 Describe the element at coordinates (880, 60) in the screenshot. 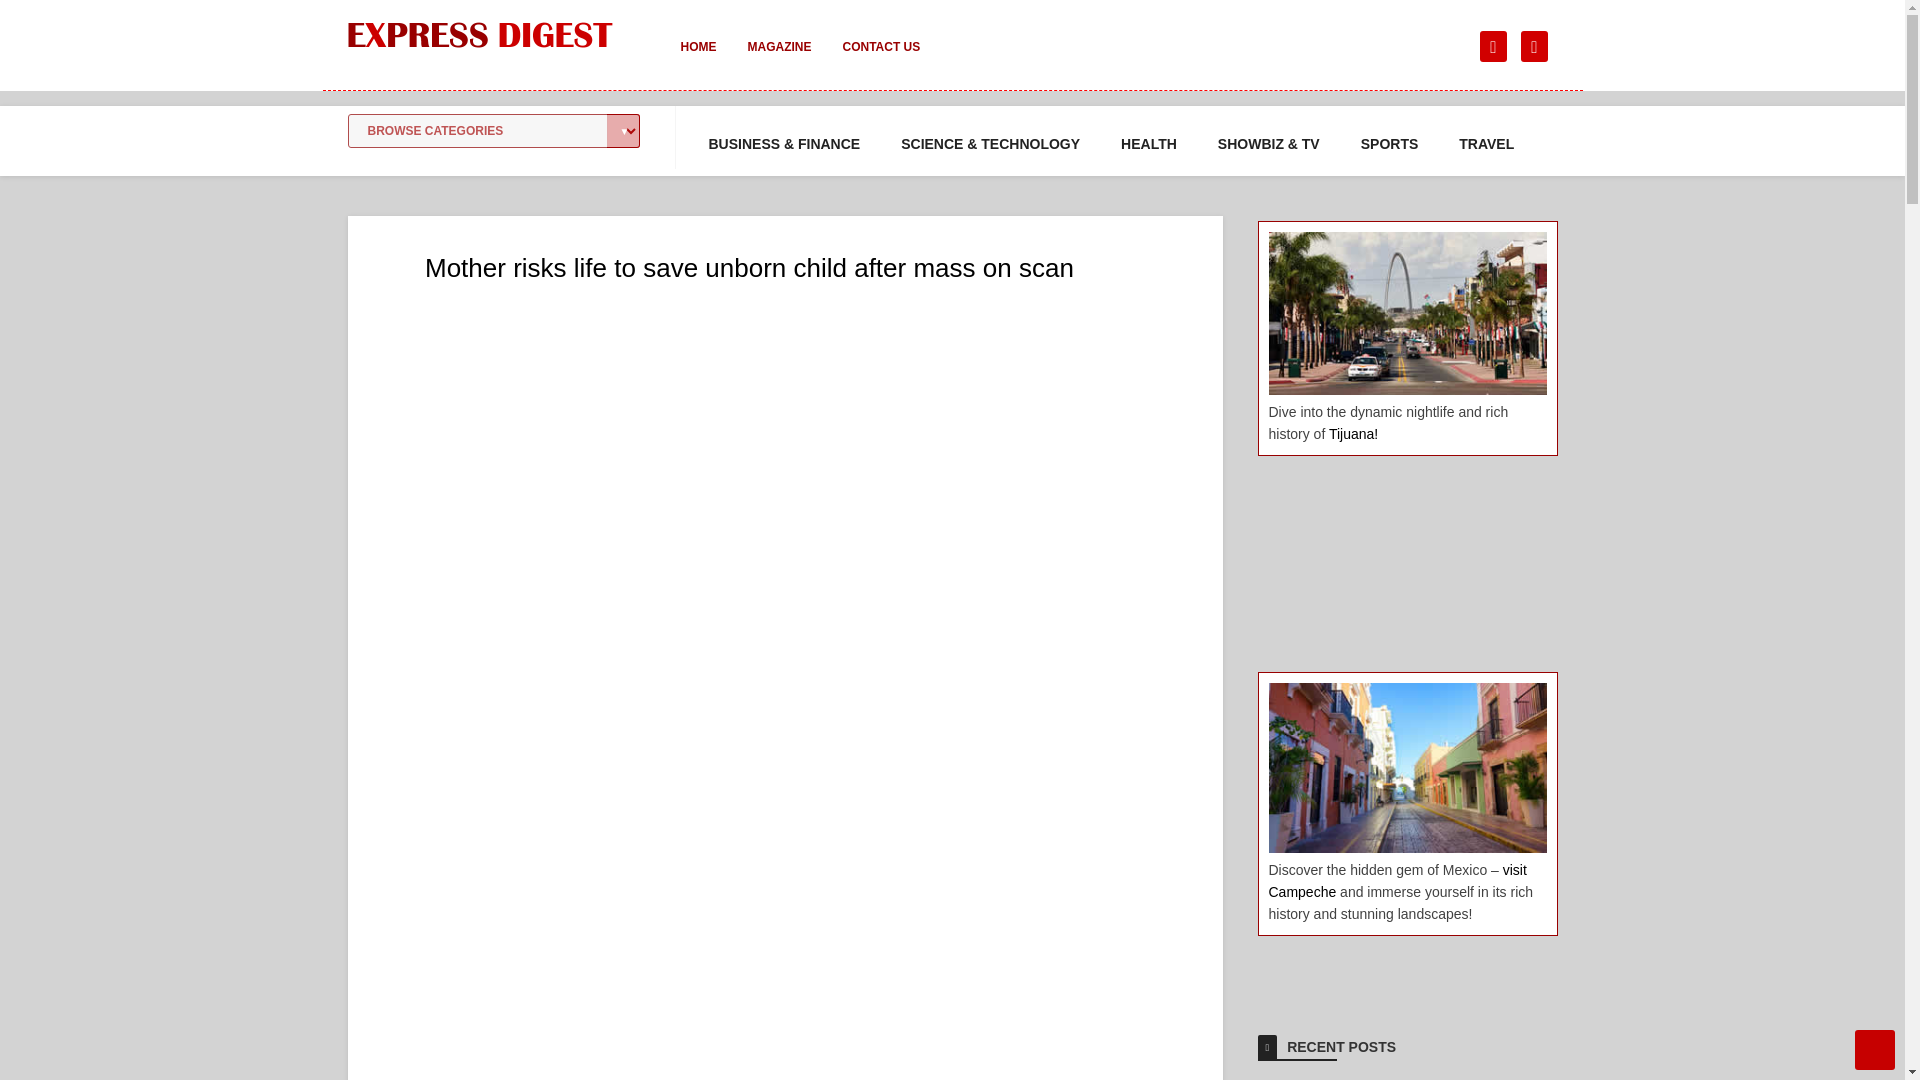

I see `CONTACT US` at that location.